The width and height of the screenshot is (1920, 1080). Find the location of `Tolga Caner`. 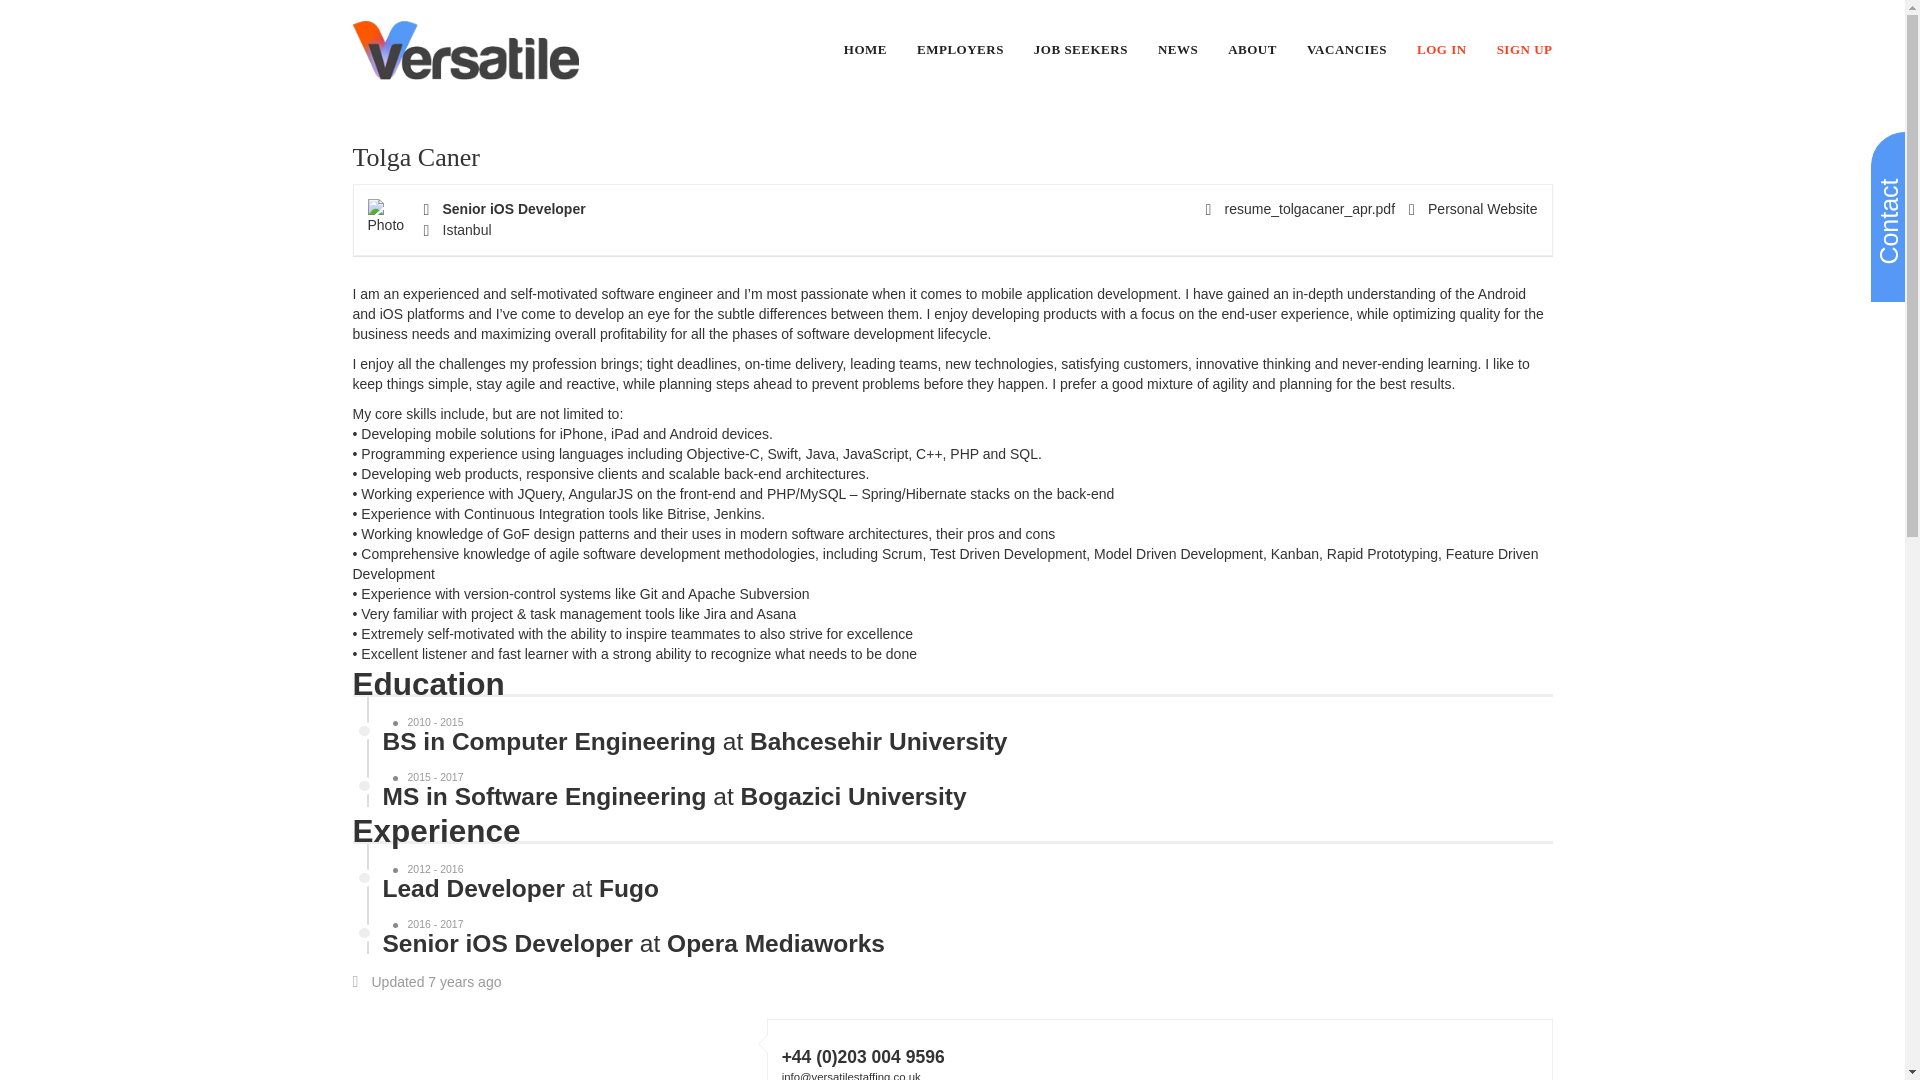

Tolga Caner is located at coordinates (414, 156).